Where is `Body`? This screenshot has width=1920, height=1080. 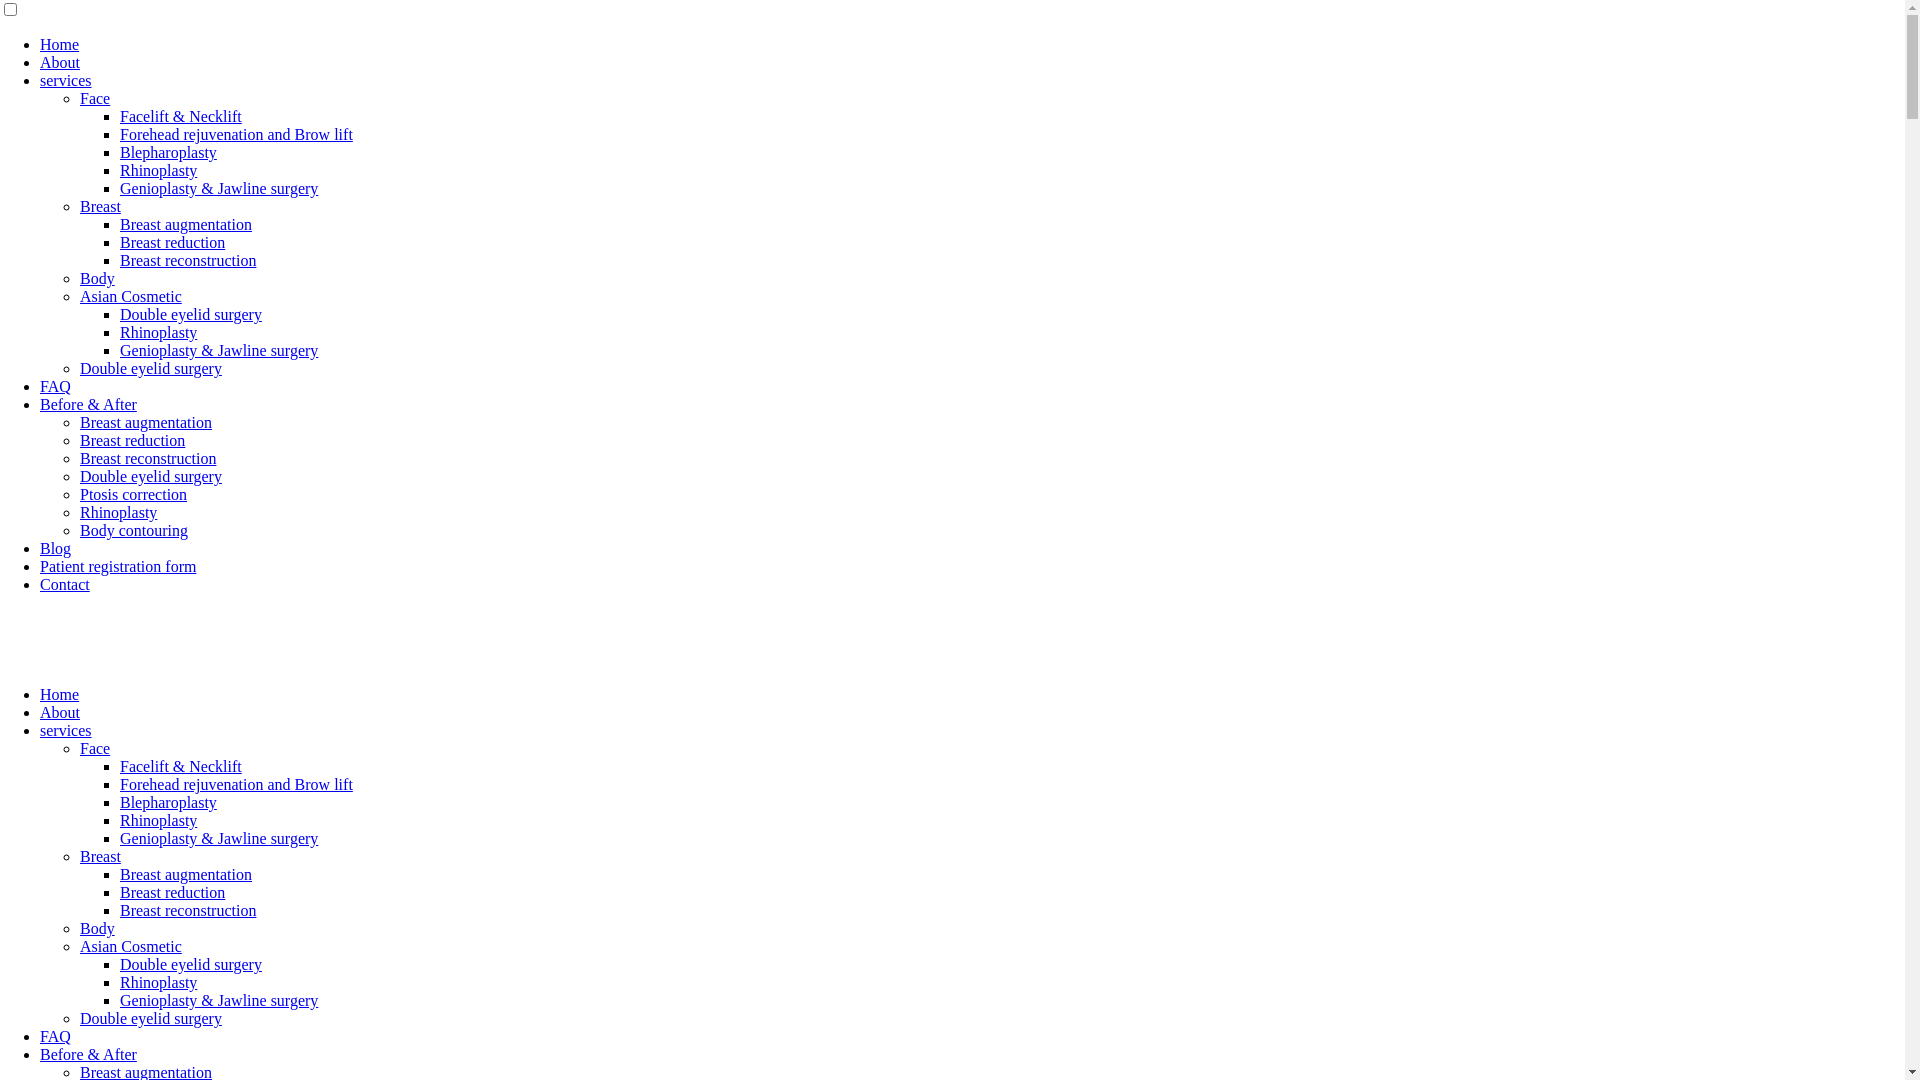
Body is located at coordinates (98, 278).